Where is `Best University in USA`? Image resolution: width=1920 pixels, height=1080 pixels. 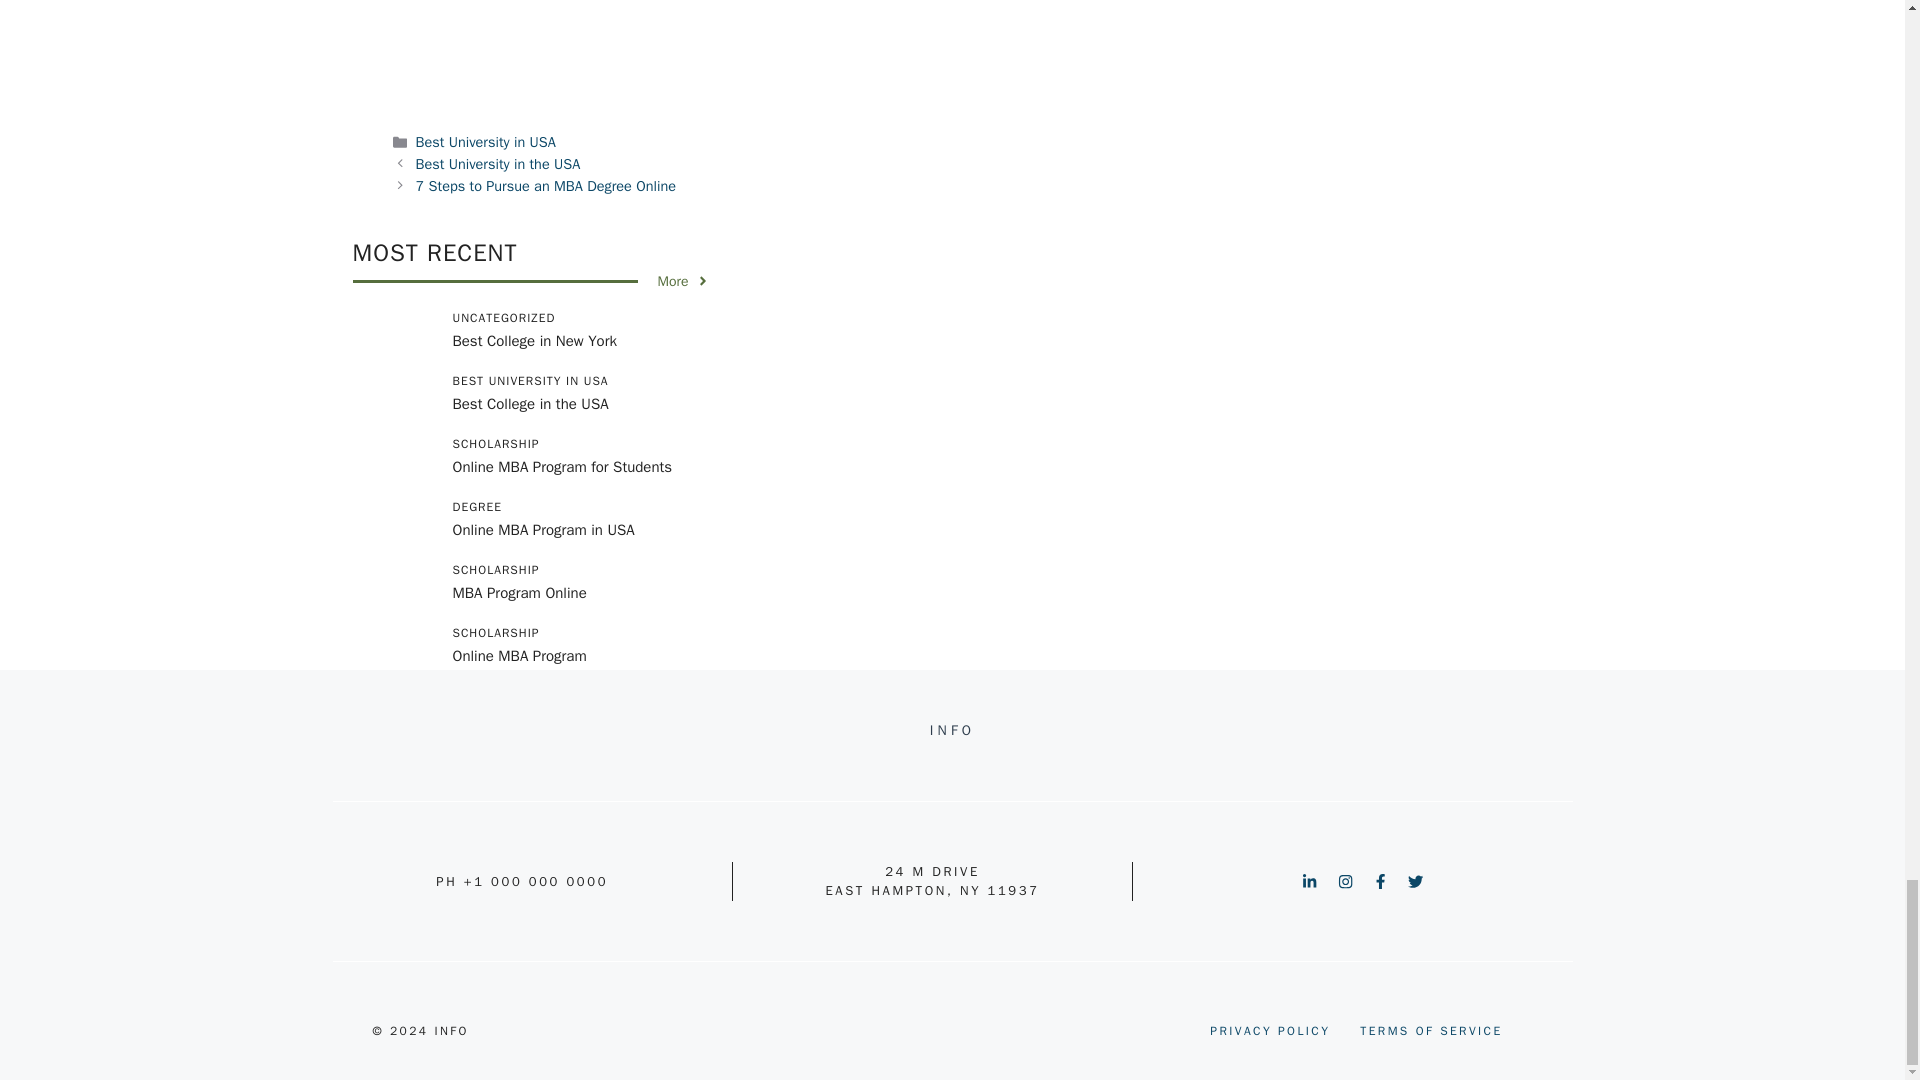 Best University in USA is located at coordinates (486, 142).